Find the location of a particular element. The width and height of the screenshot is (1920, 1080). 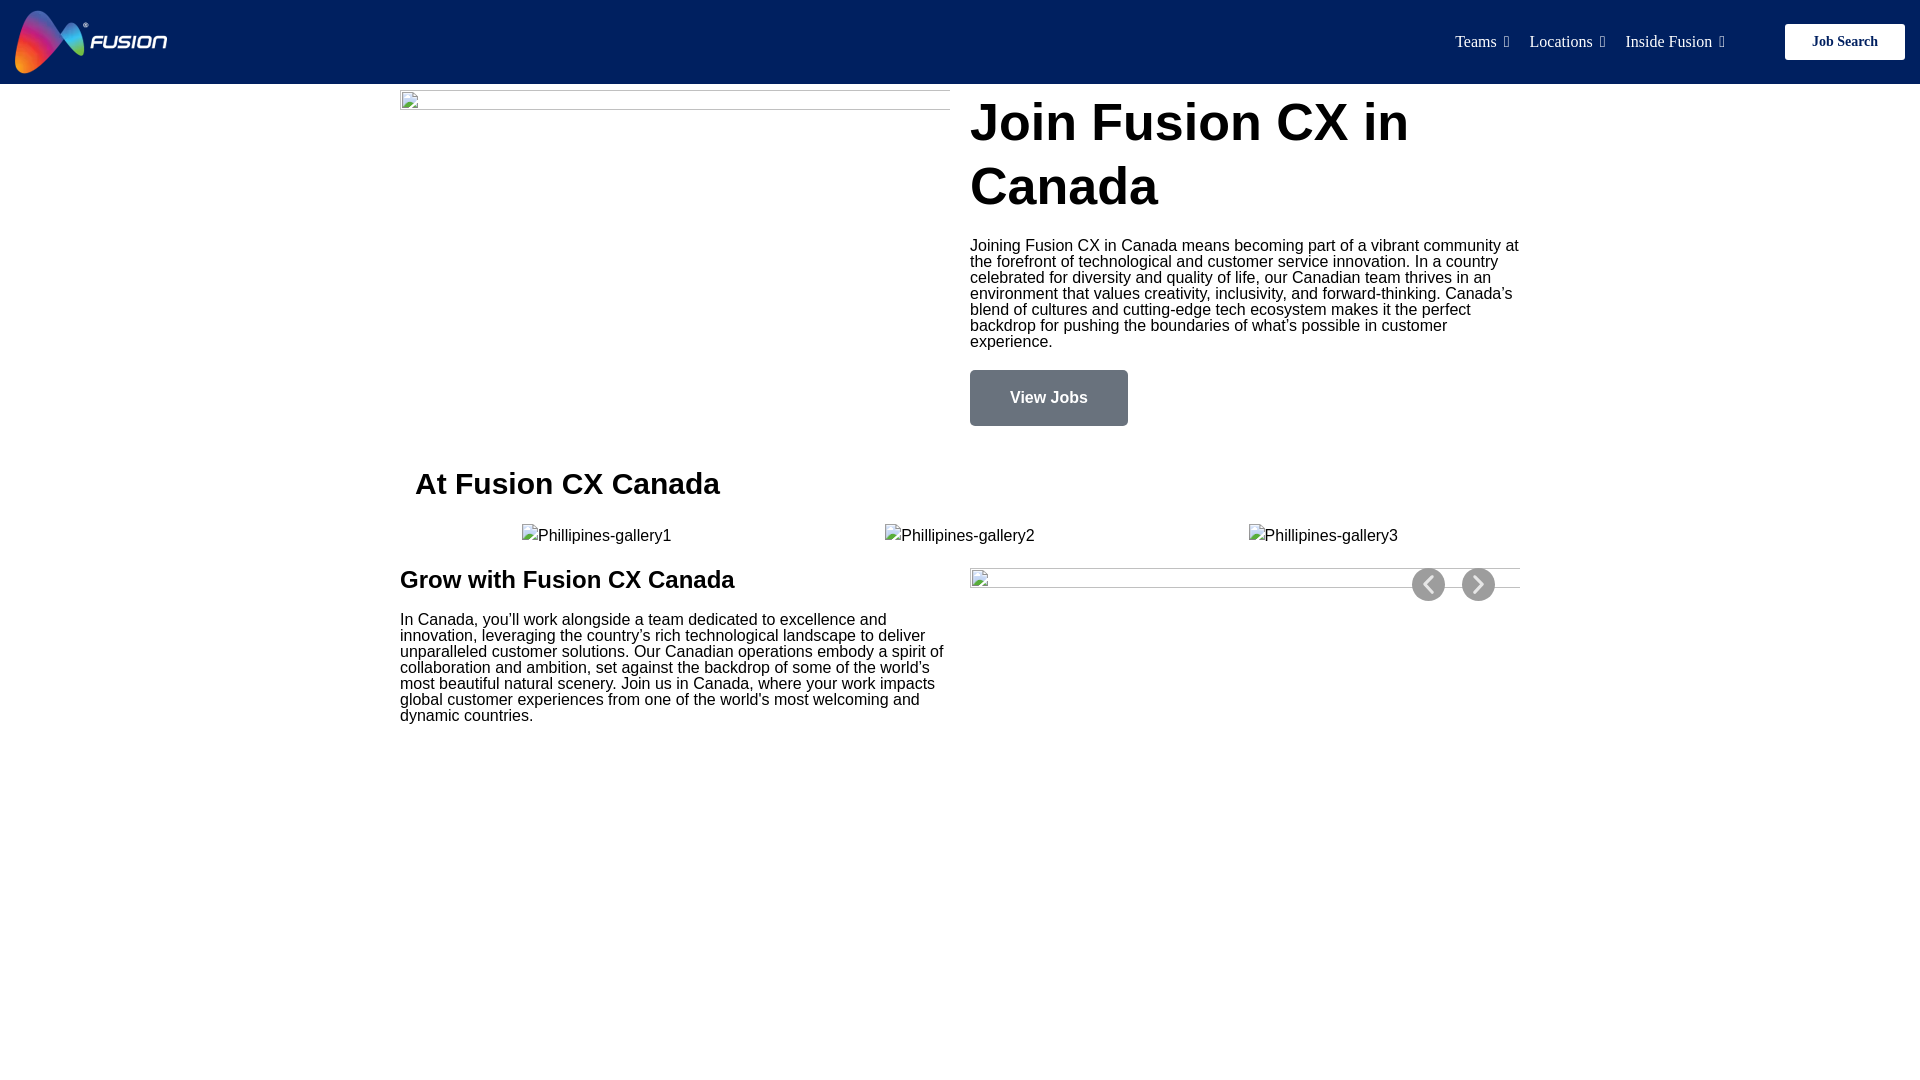

View Jobs is located at coordinates (1048, 398).